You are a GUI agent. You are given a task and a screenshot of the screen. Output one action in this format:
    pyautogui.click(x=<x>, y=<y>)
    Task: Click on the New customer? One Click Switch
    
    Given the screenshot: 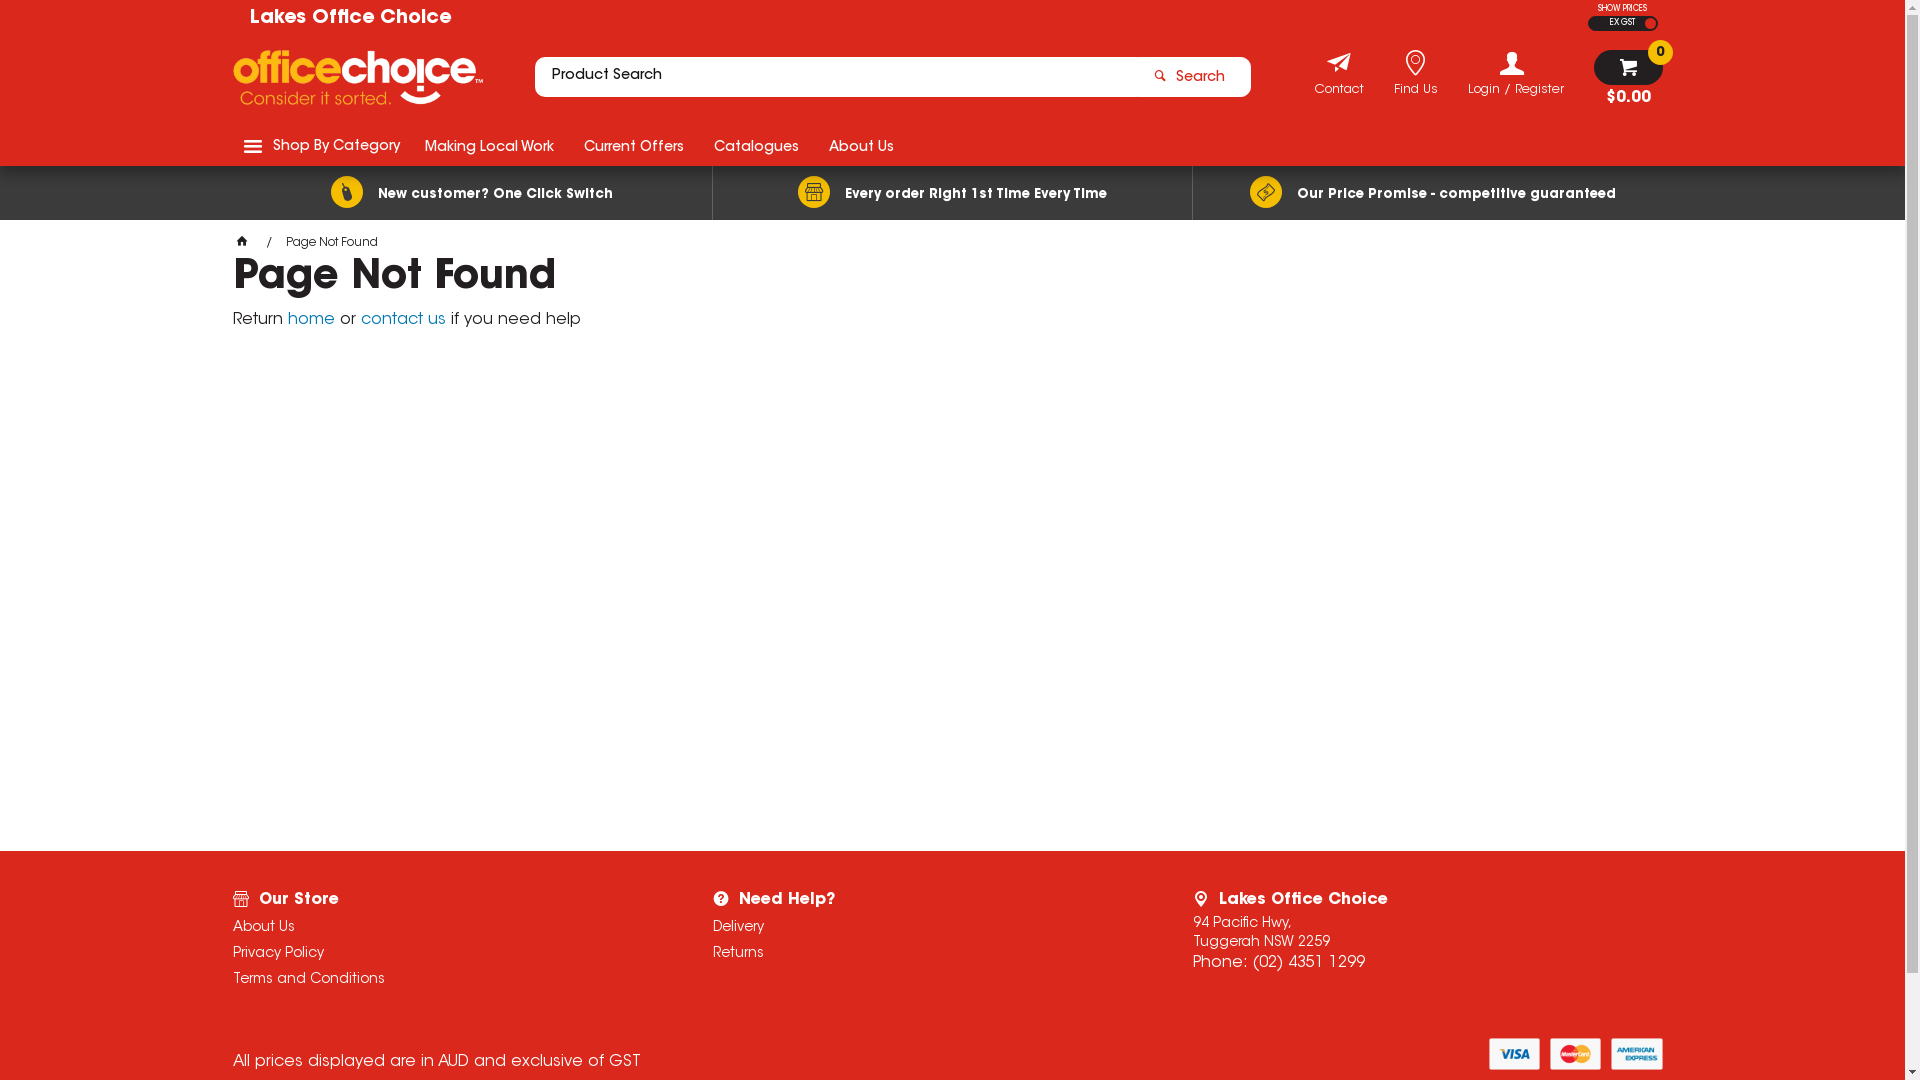 What is the action you would take?
    pyautogui.click(x=472, y=193)
    